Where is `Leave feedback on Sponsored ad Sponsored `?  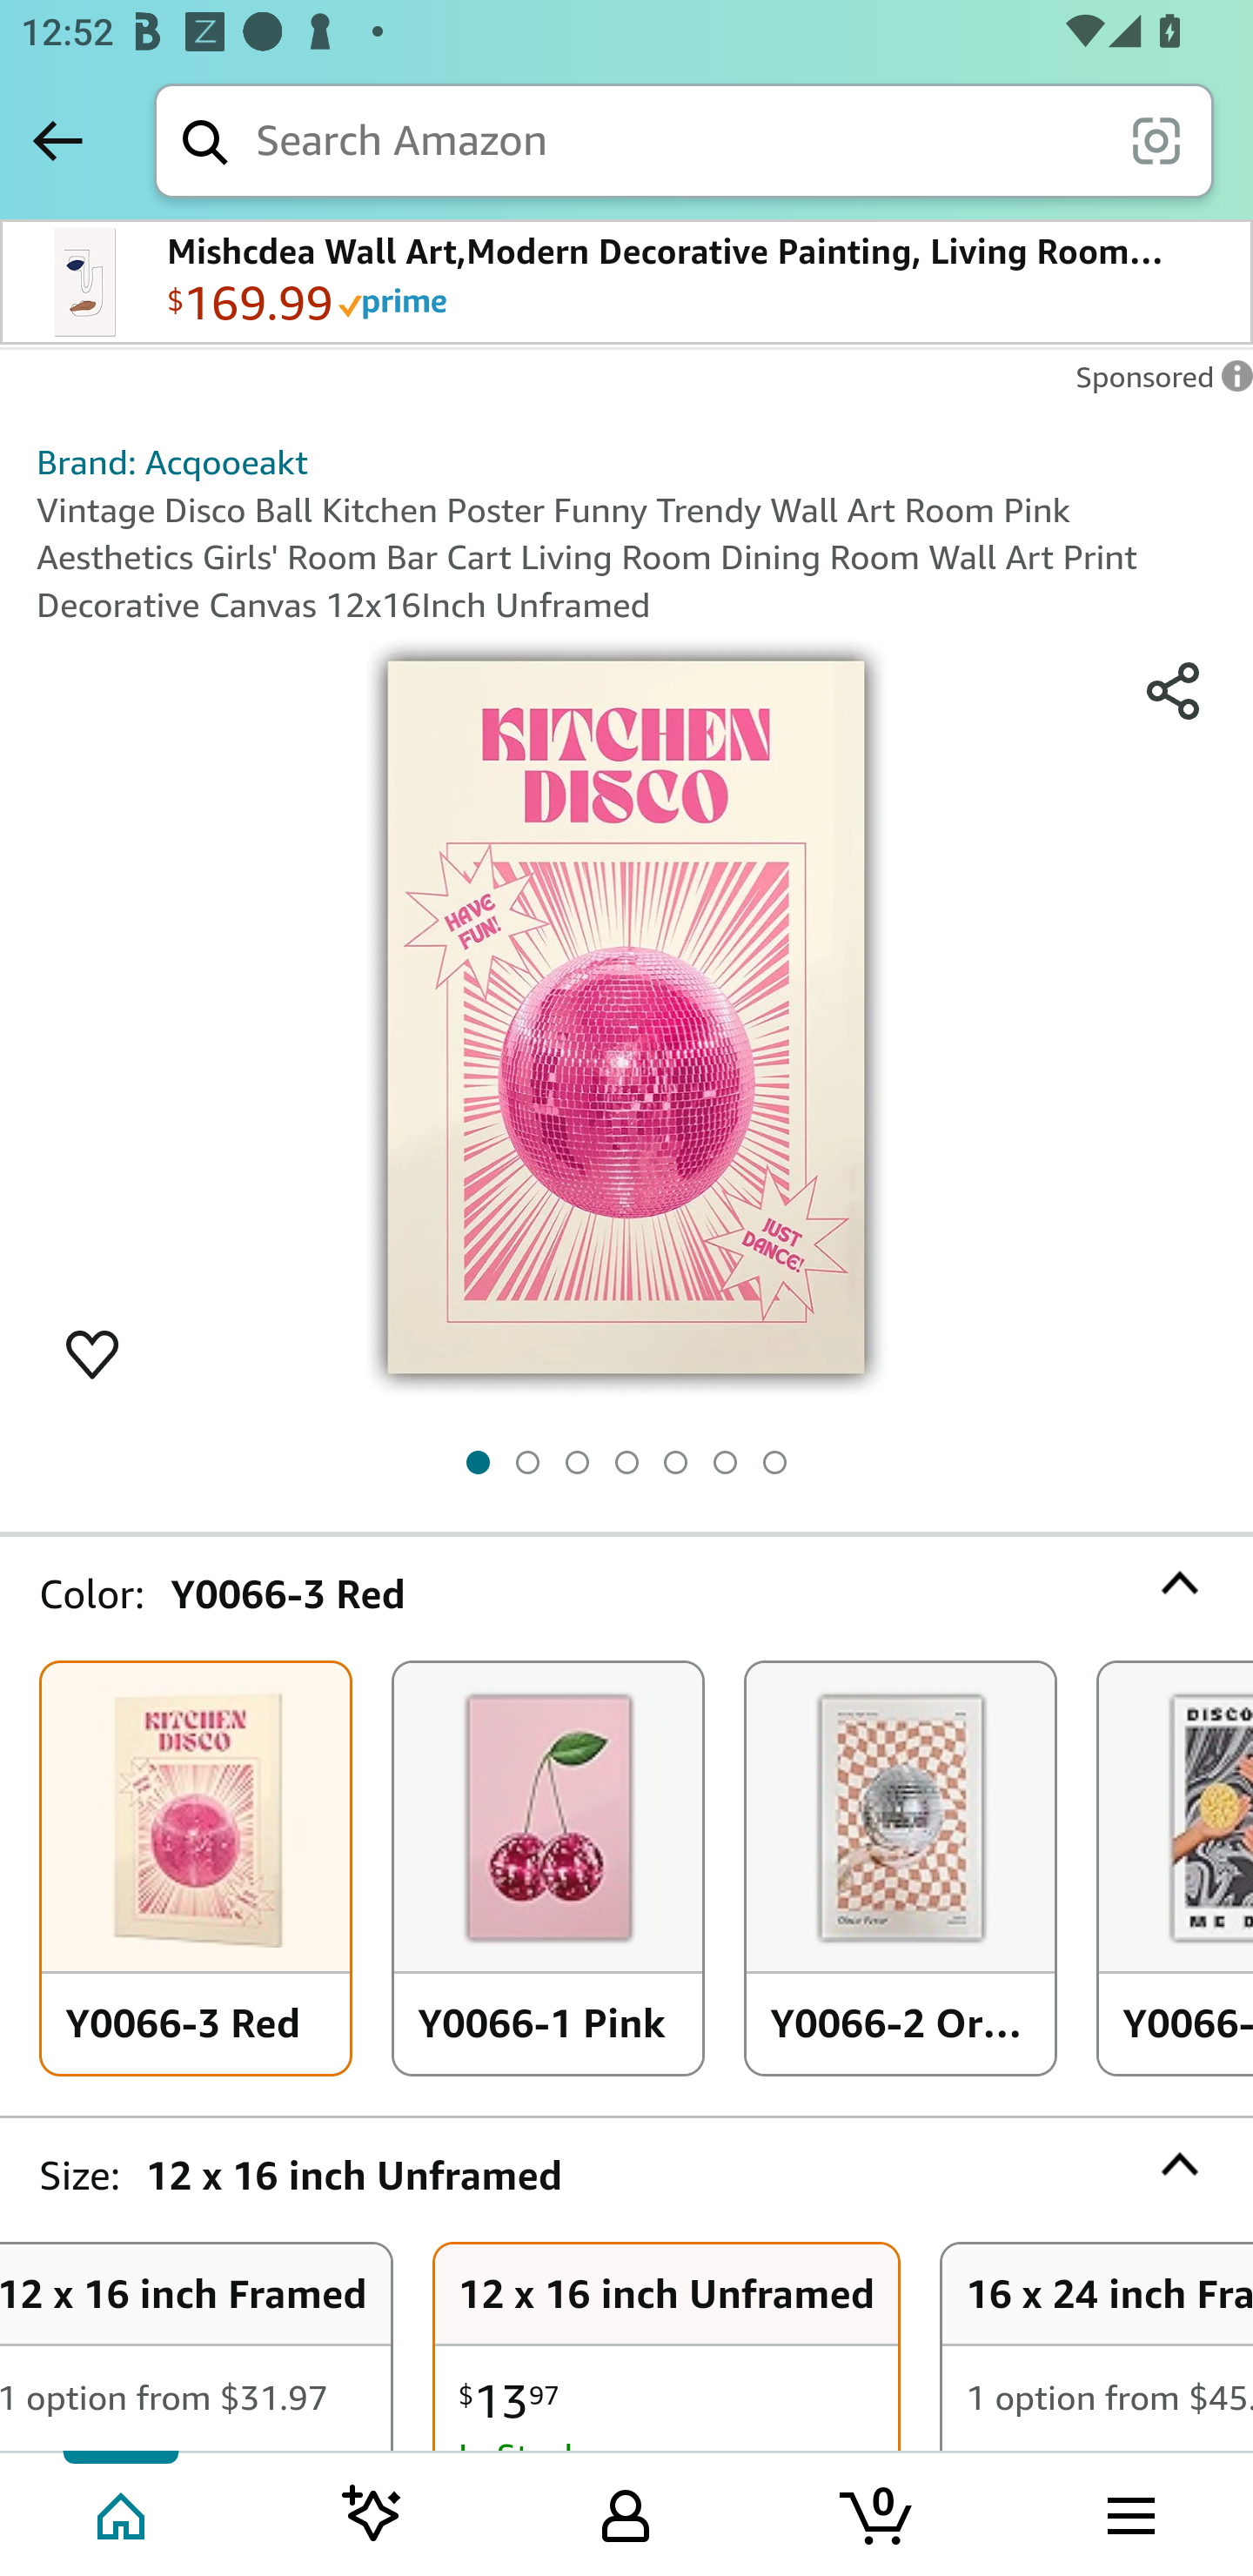
Leave feedback on Sponsored ad Sponsored  is located at coordinates (1156, 385).